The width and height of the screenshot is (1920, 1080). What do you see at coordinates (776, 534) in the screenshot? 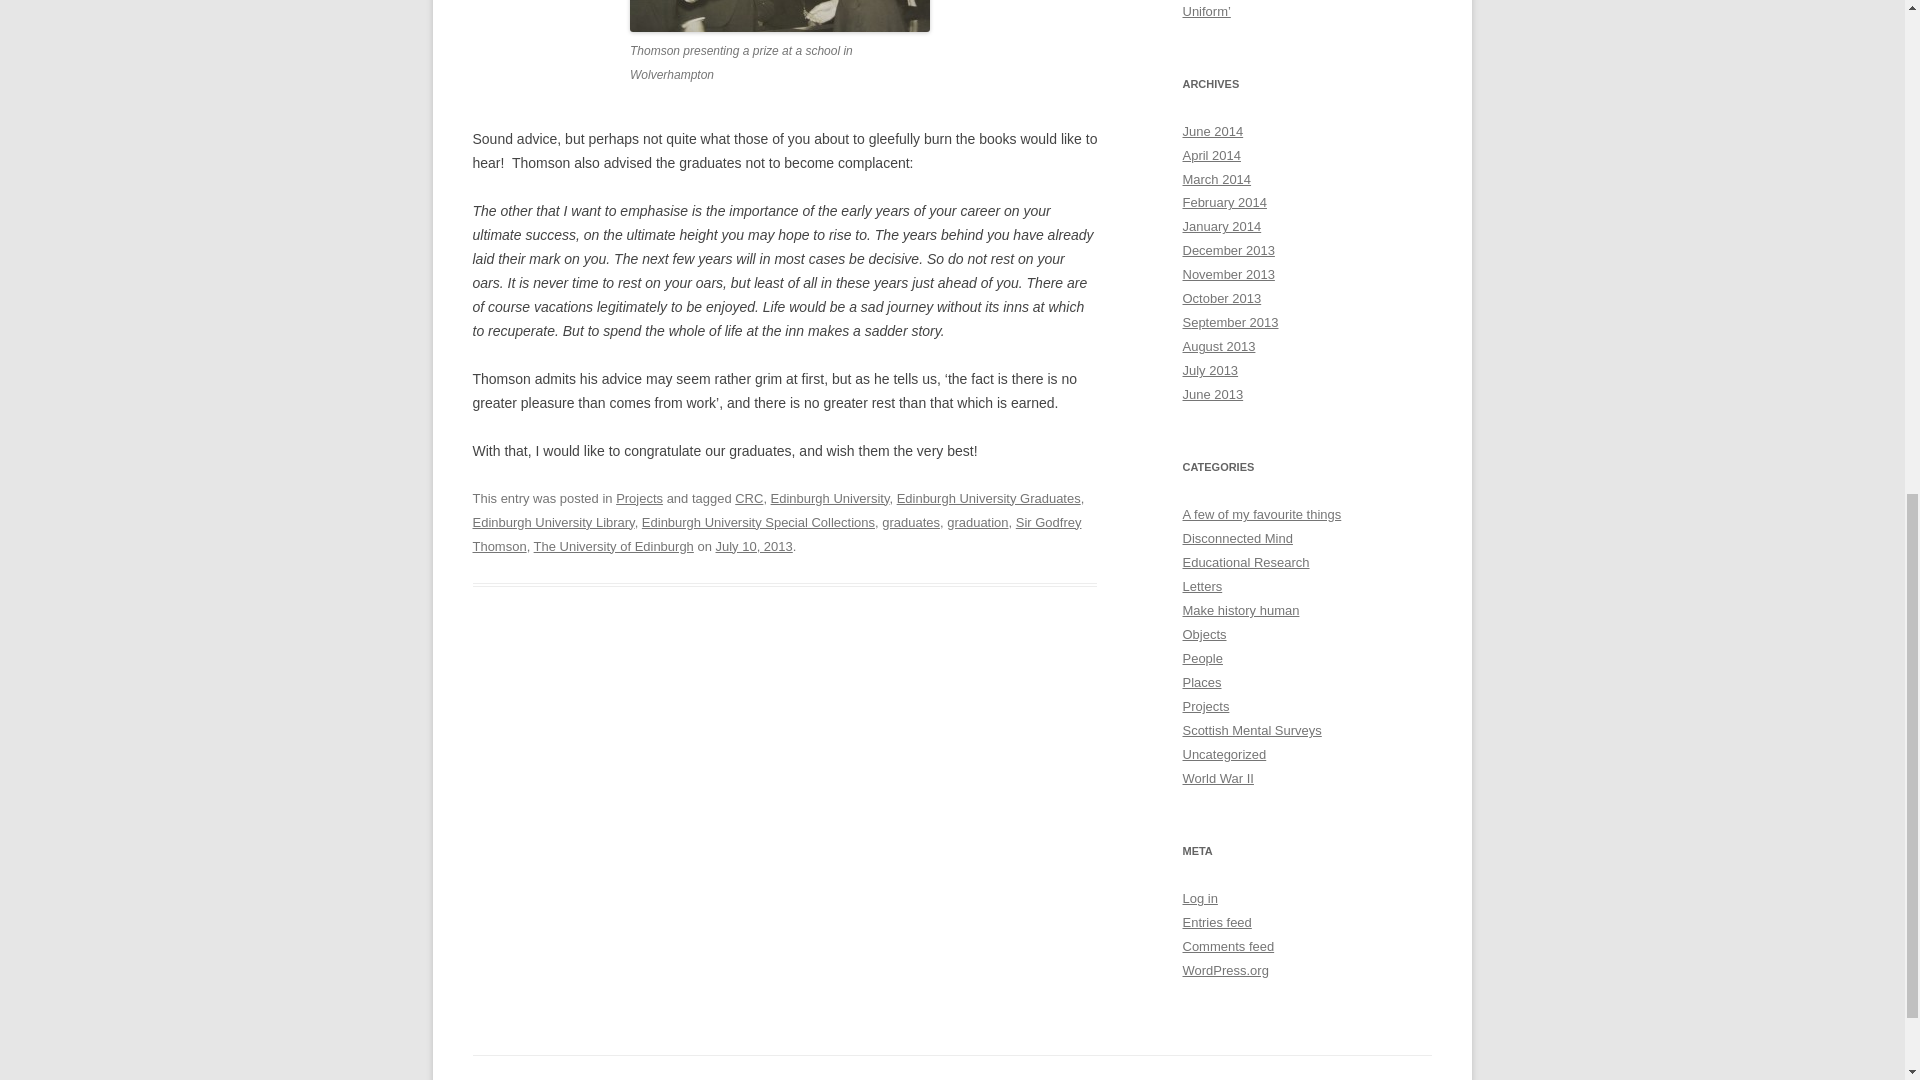
I see `Sir Godfrey Thomson` at bounding box center [776, 534].